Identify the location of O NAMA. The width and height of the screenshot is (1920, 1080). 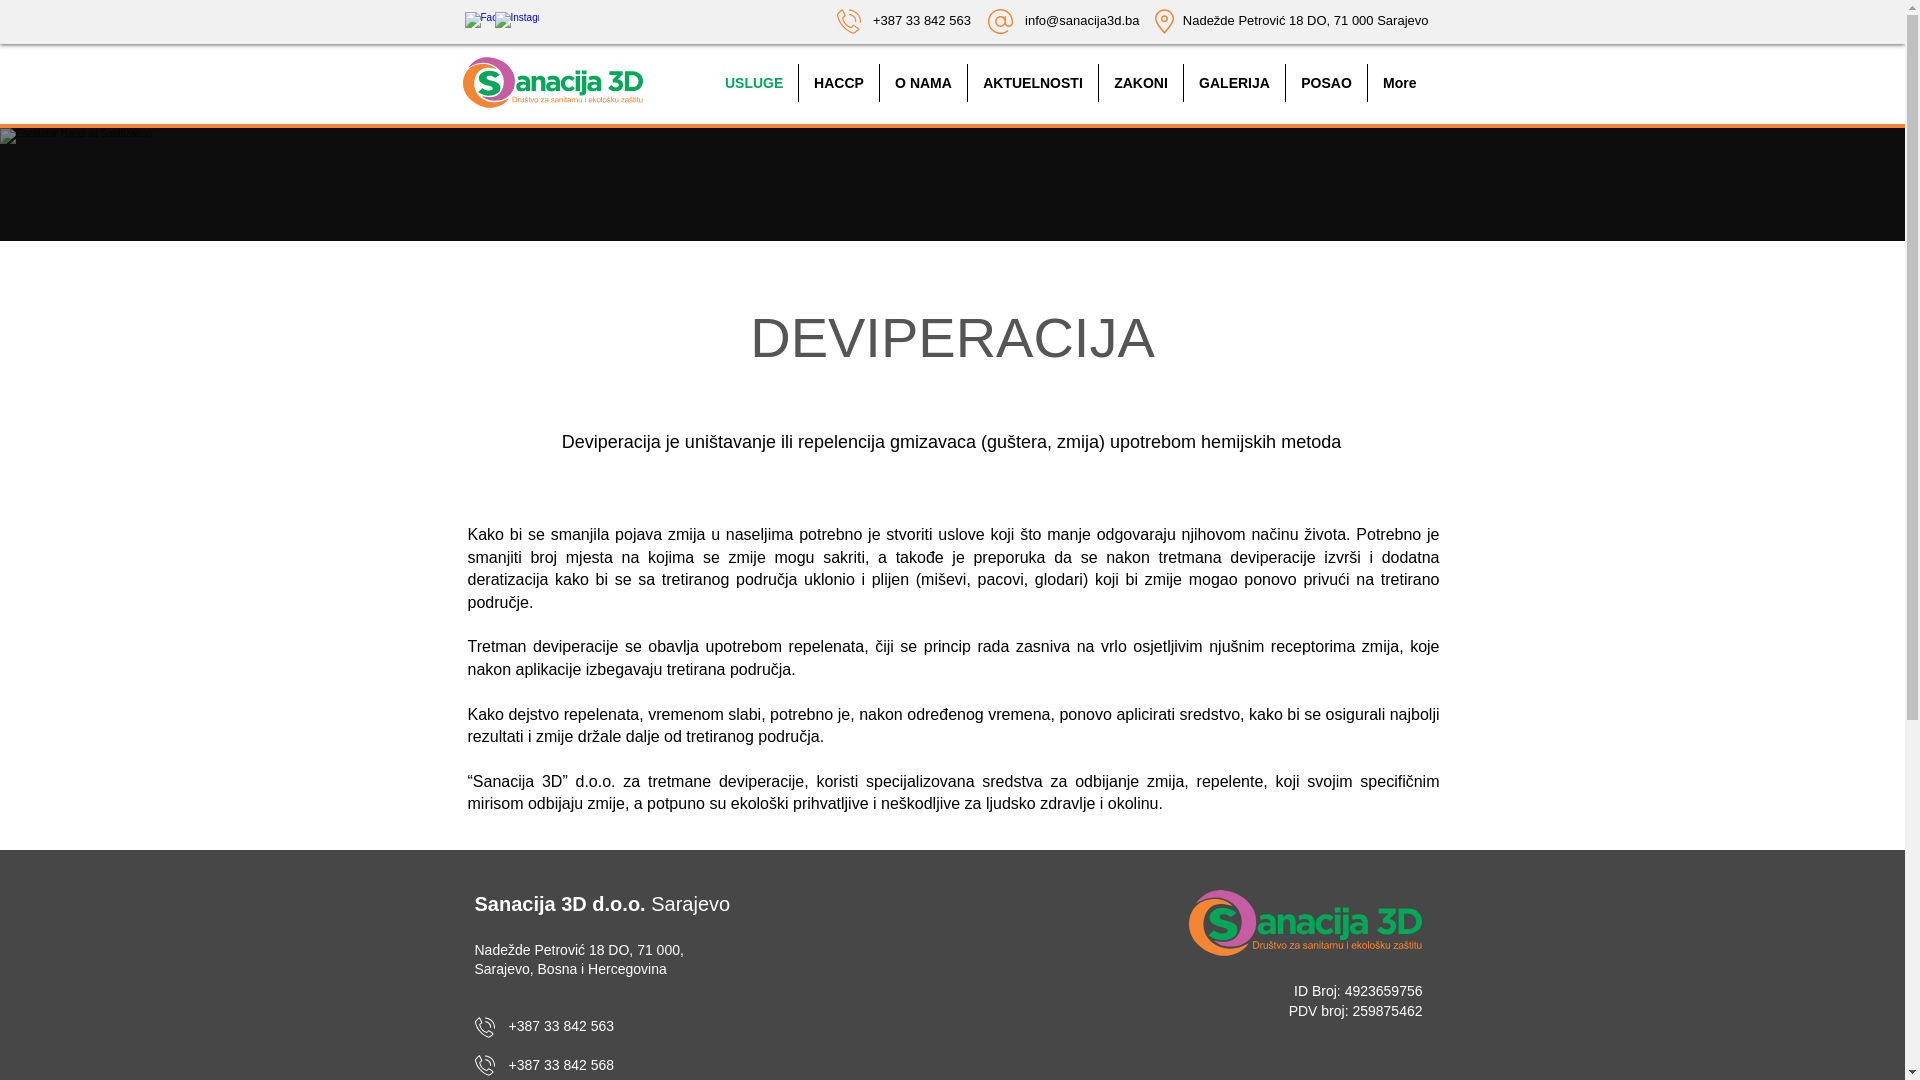
(924, 83).